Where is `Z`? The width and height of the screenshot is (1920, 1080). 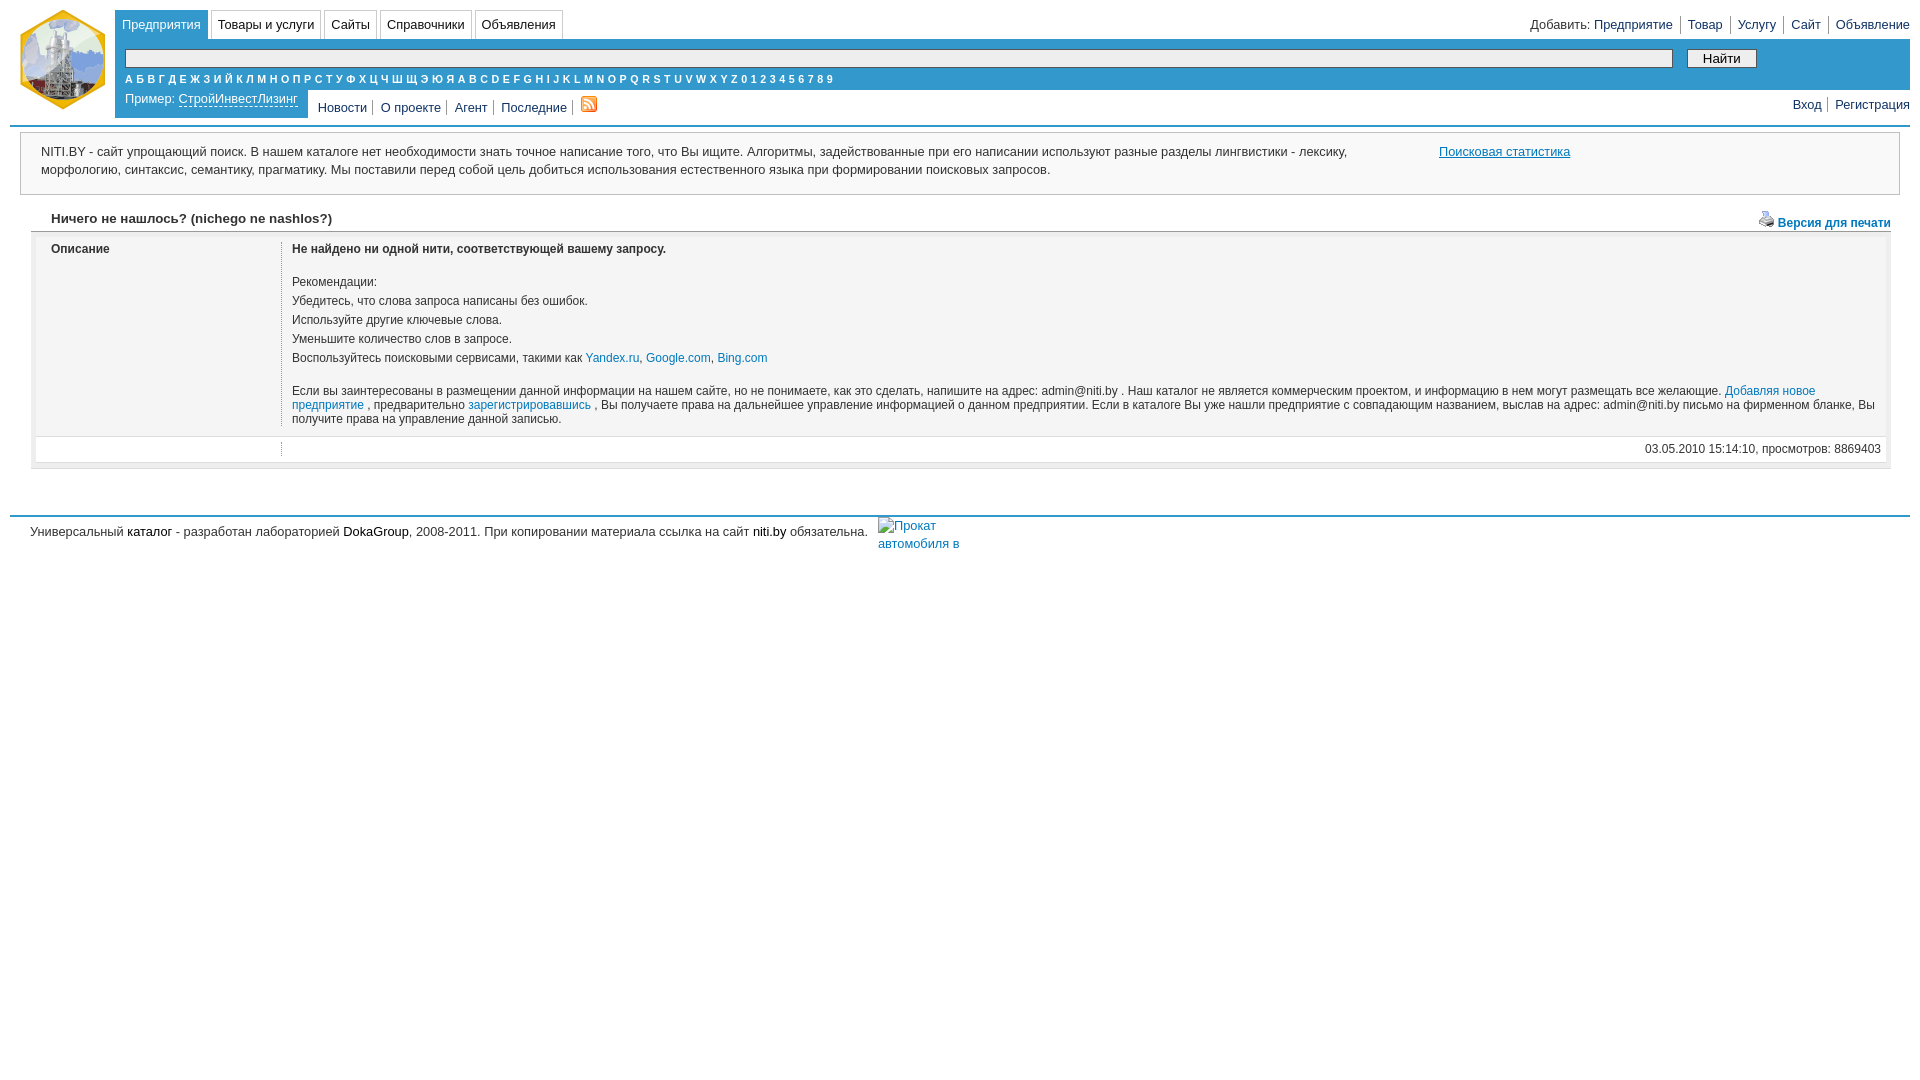
Z is located at coordinates (734, 79).